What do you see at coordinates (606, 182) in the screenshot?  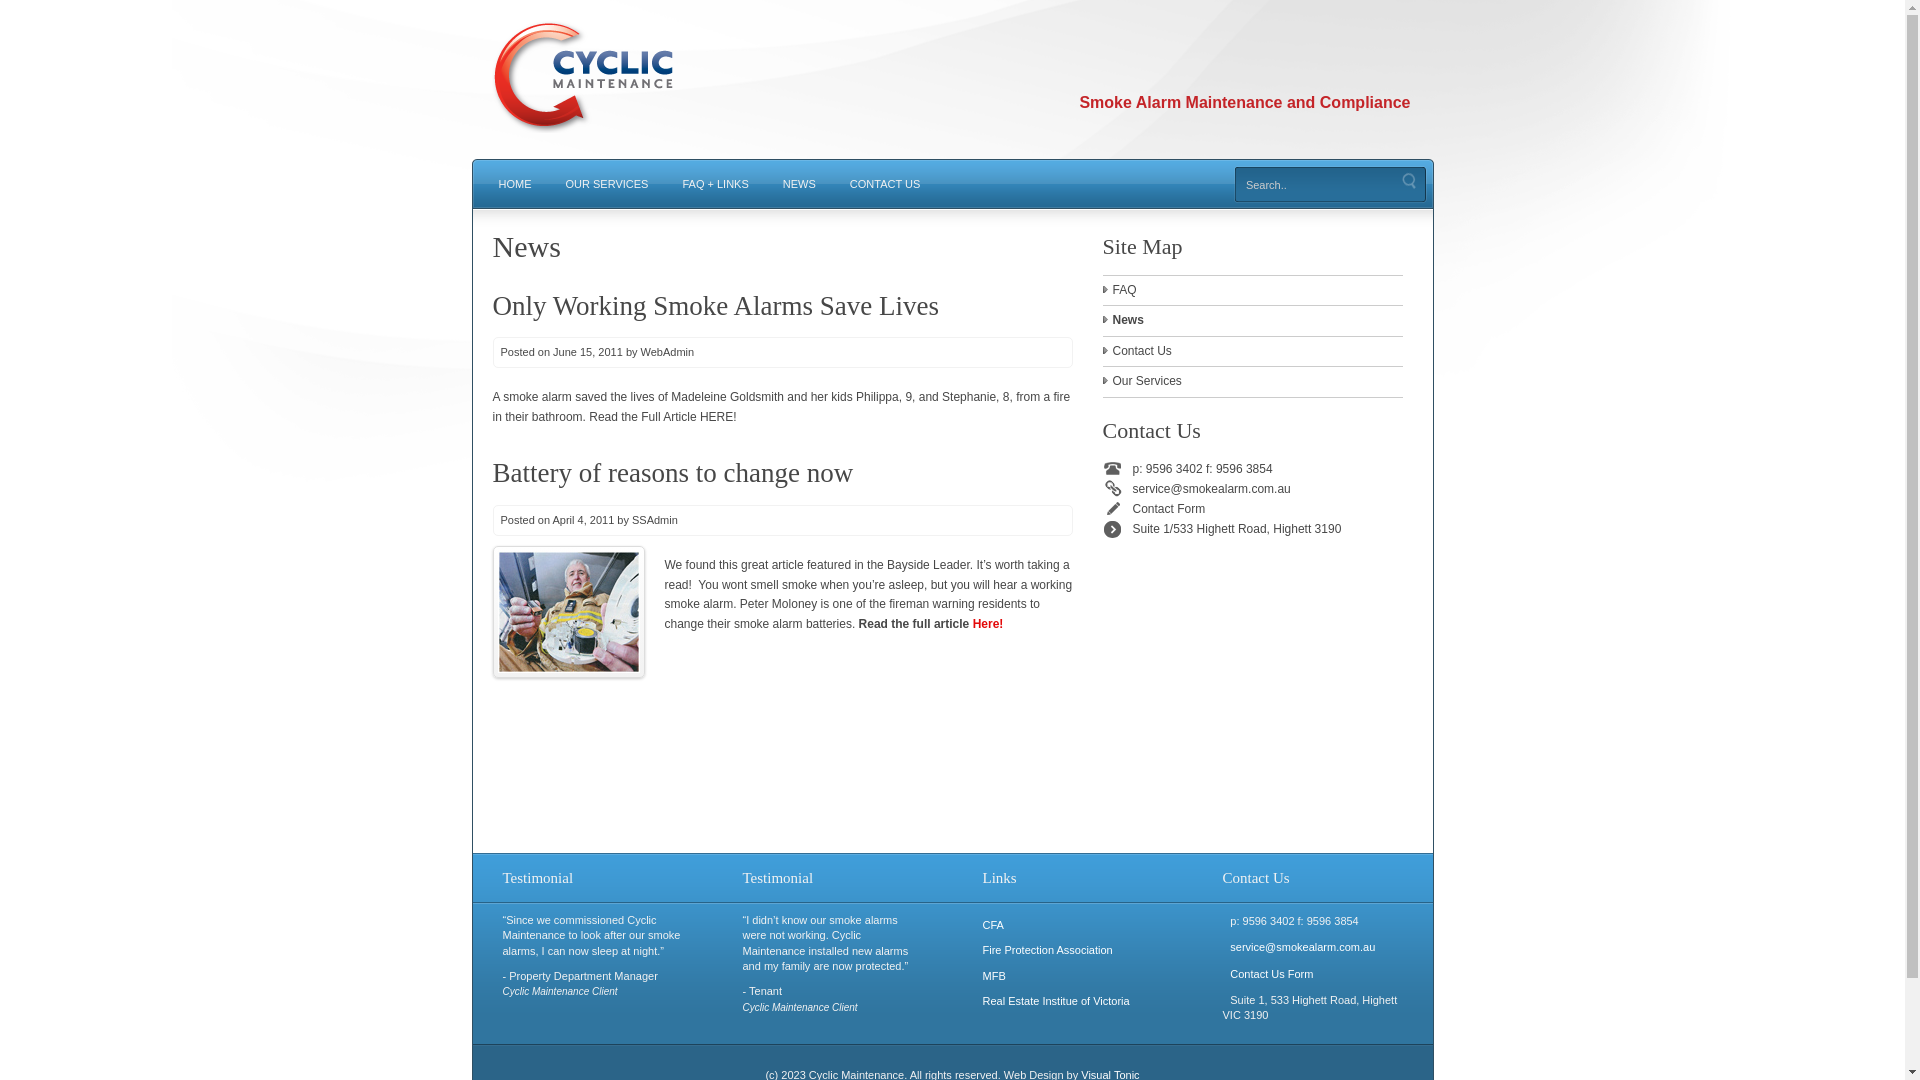 I see `OUR SERVICES` at bounding box center [606, 182].